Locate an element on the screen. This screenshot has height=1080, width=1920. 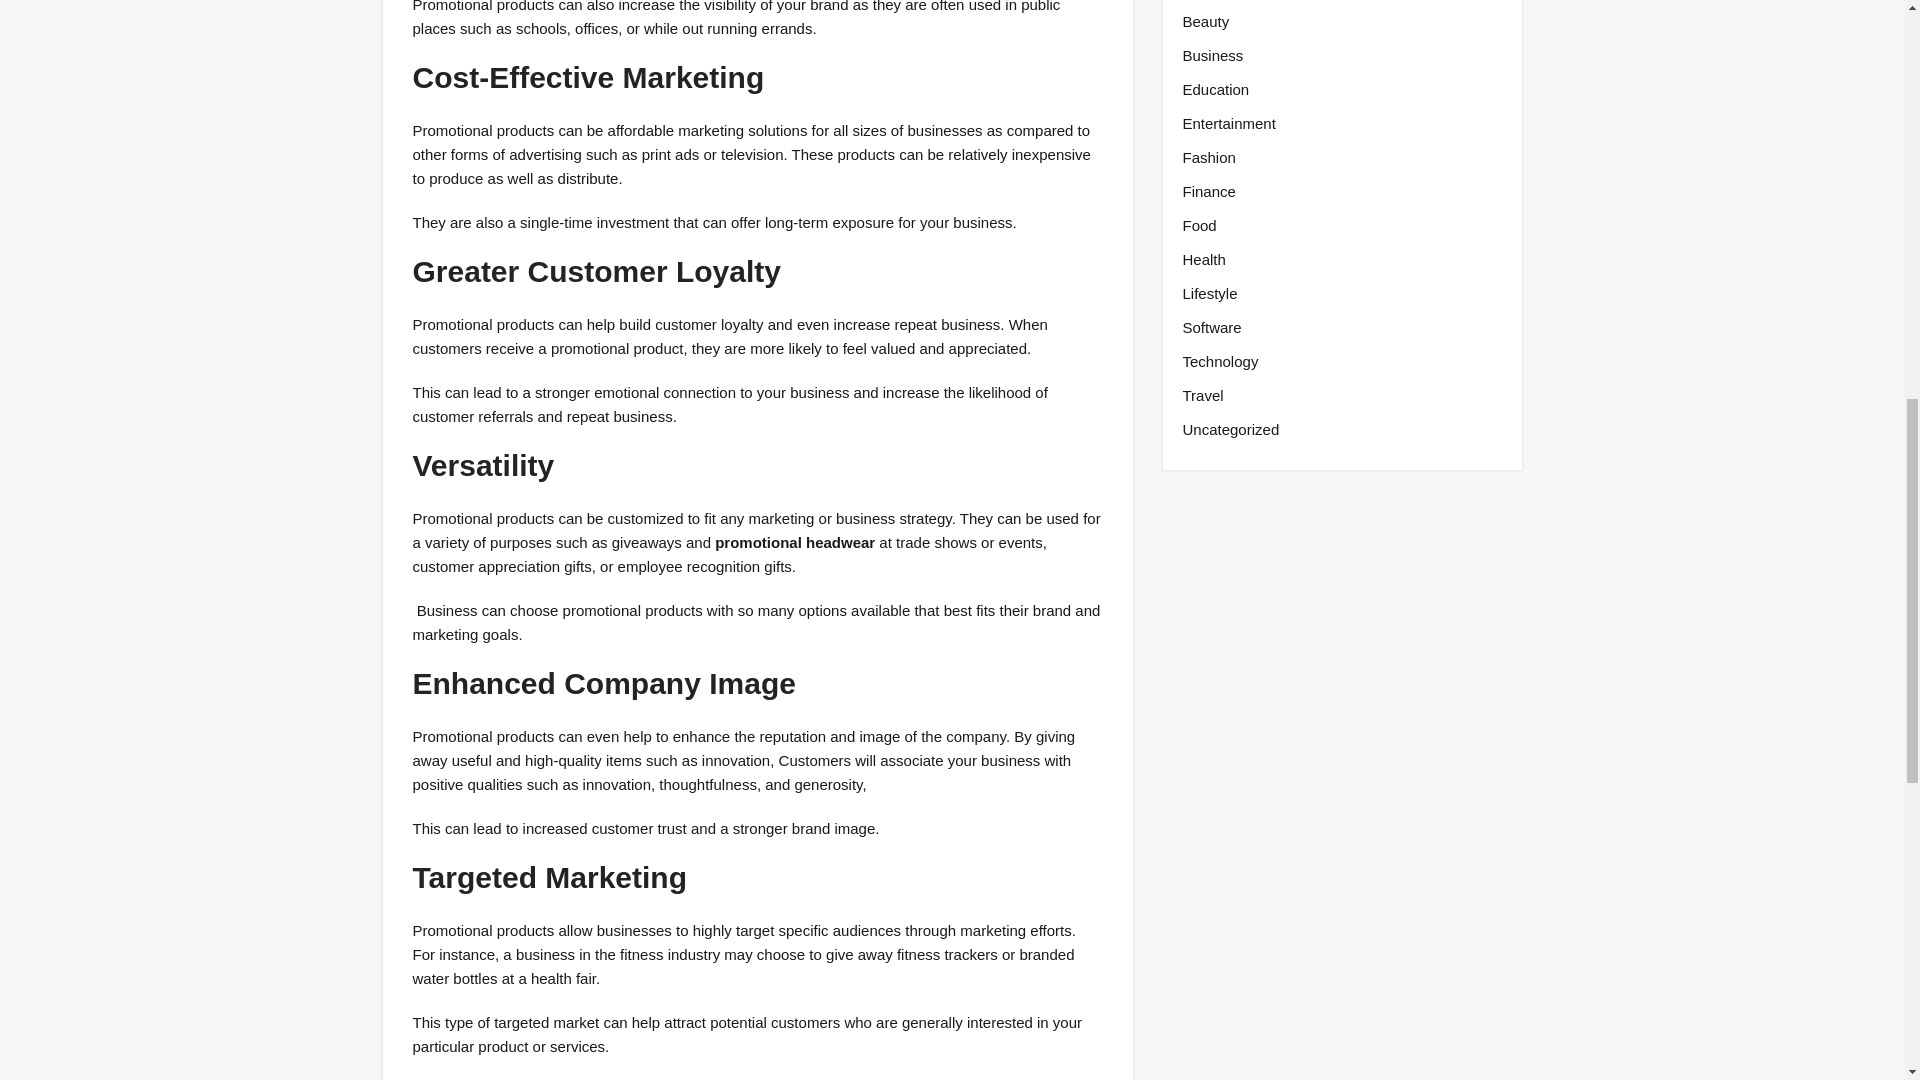
Food is located at coordinates (1198, 225).